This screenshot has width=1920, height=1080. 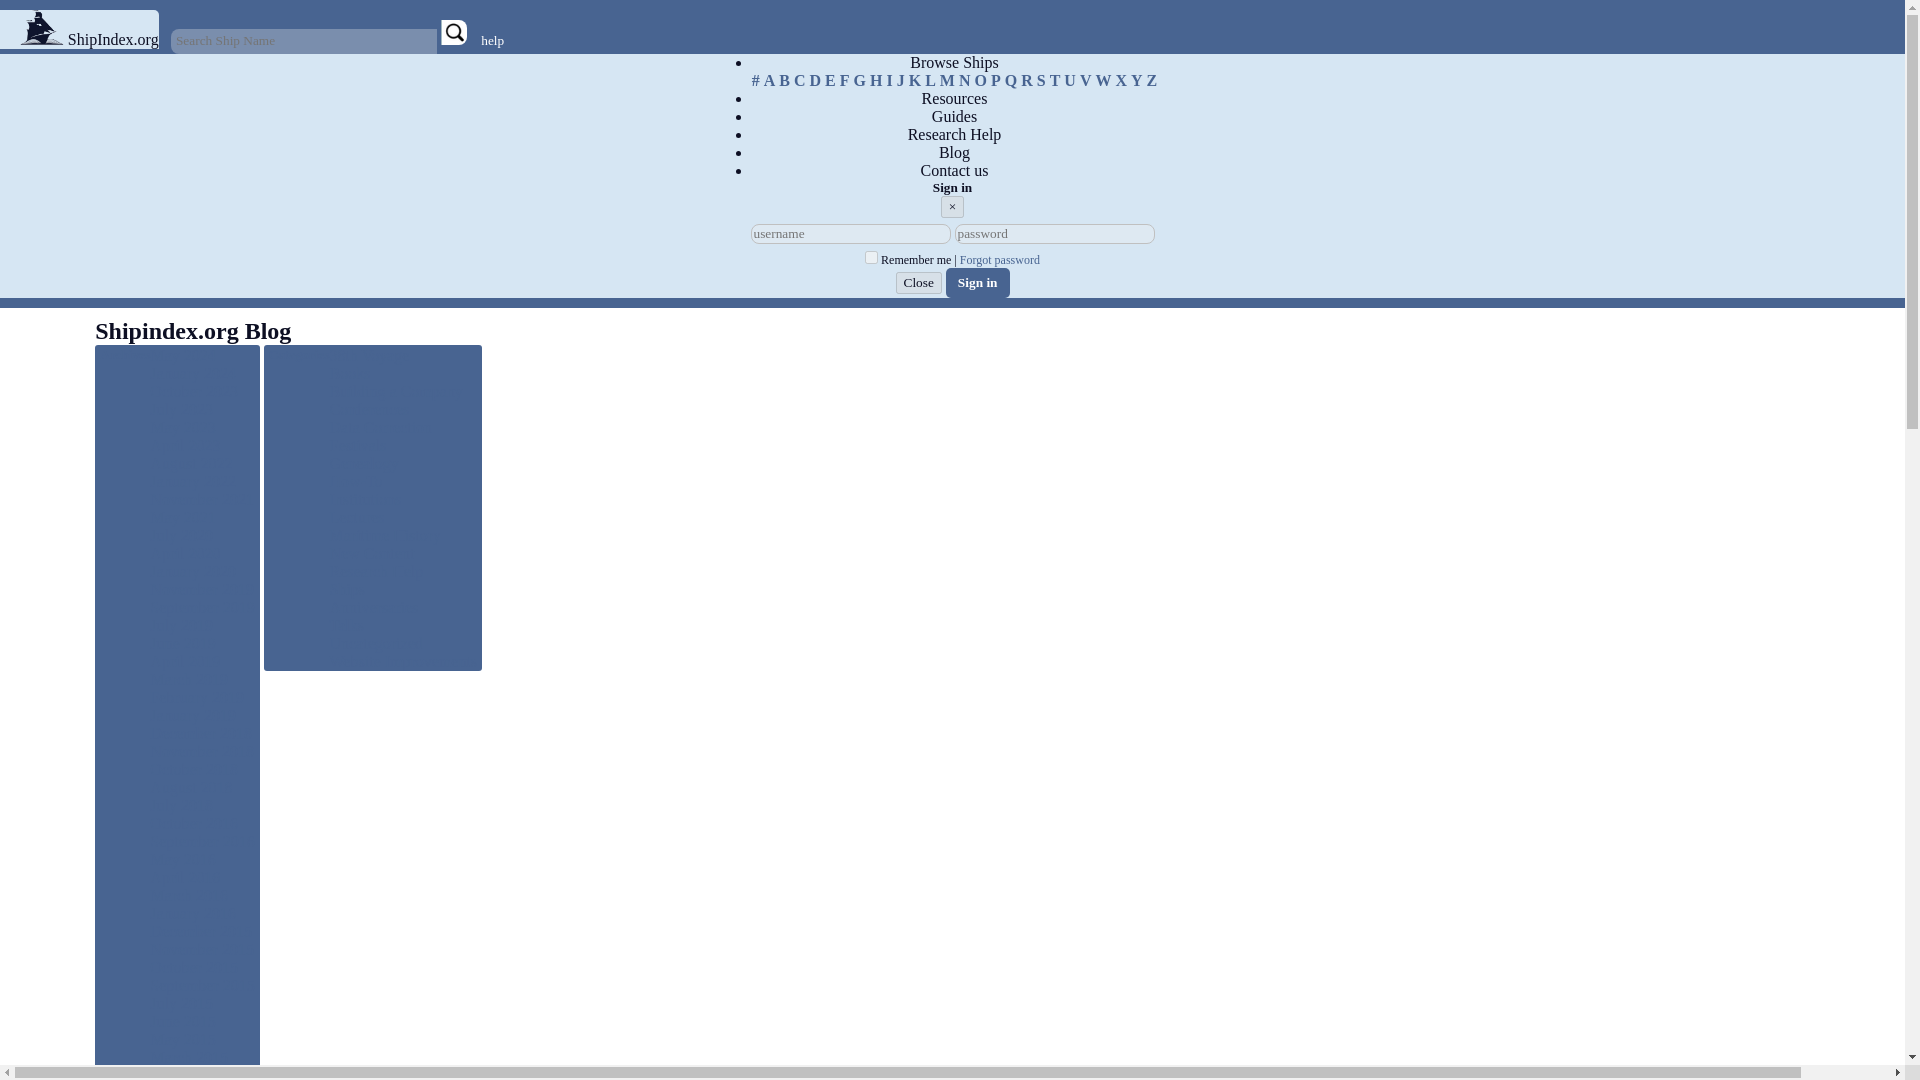 I want to click on help, so click(x=492, y=40).